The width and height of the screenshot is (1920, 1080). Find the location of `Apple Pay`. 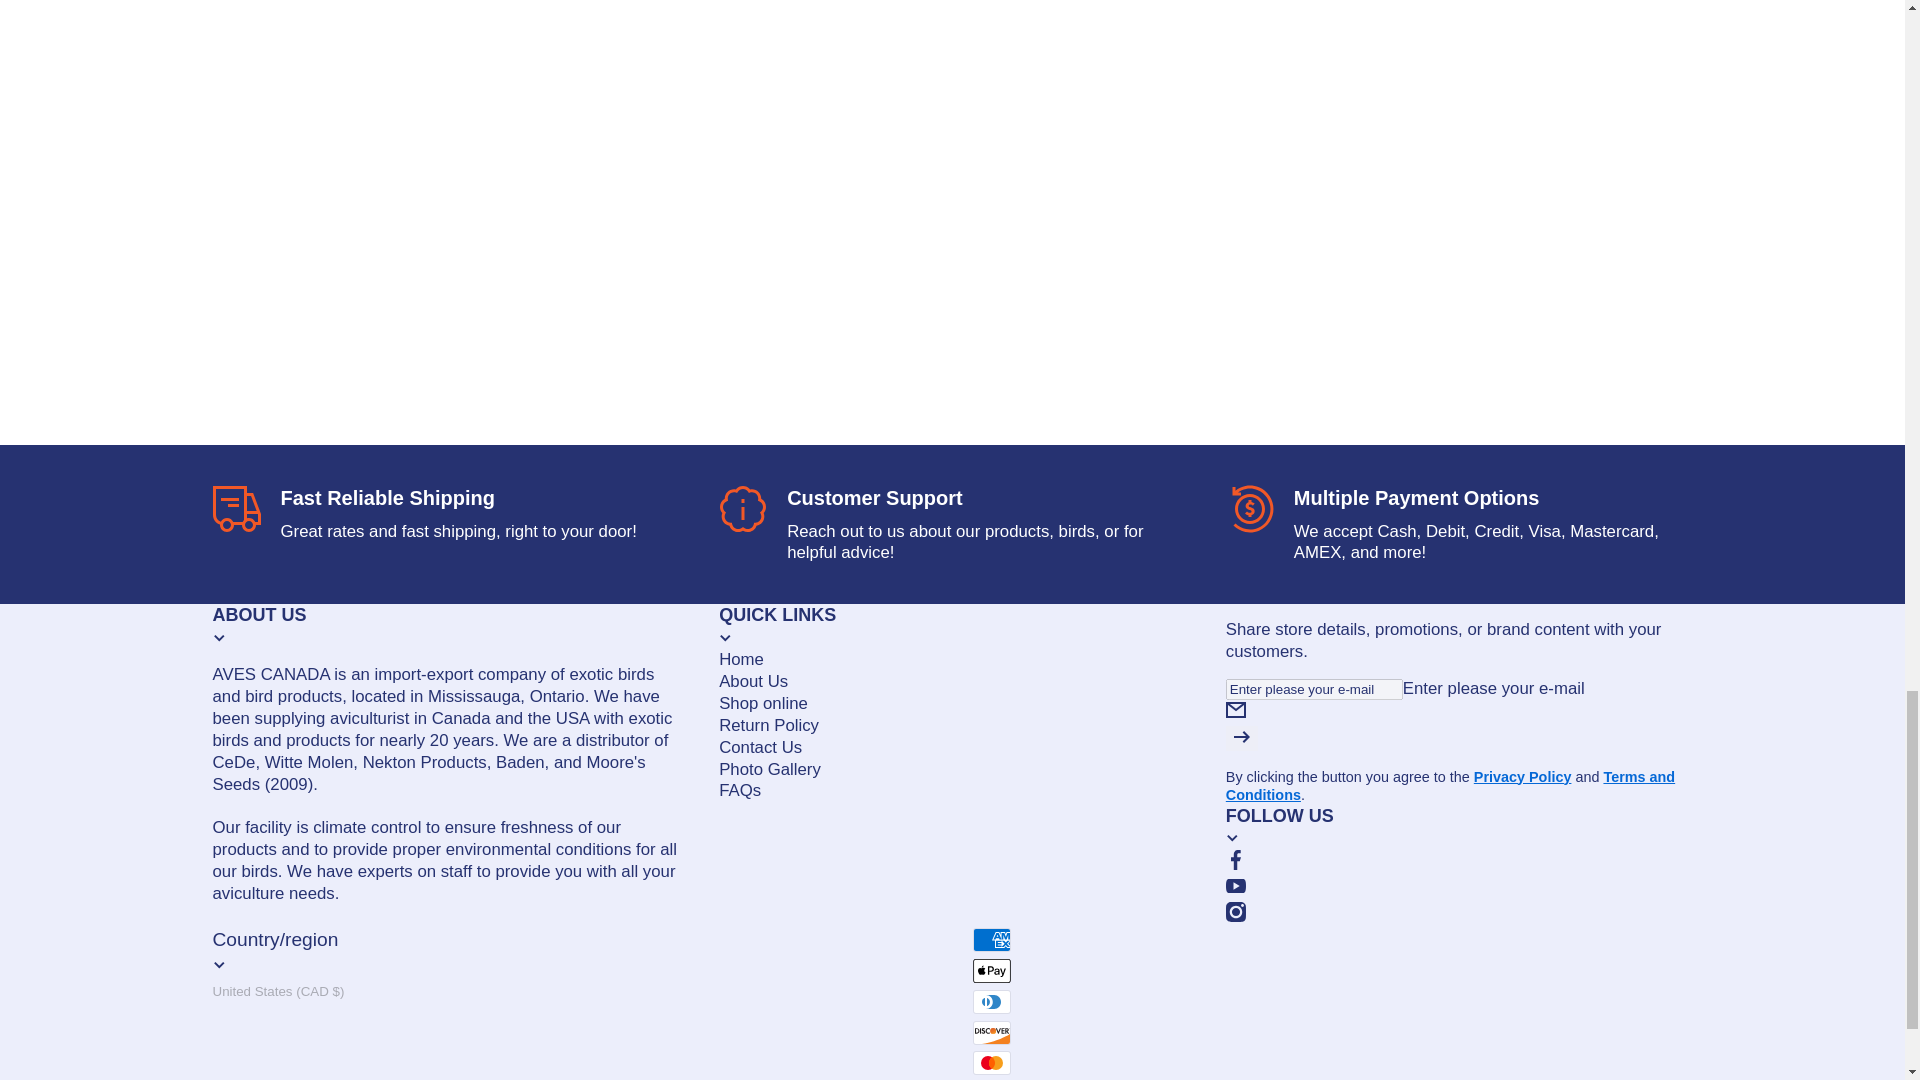

Apple Pay is located at coordinates (990, 970).